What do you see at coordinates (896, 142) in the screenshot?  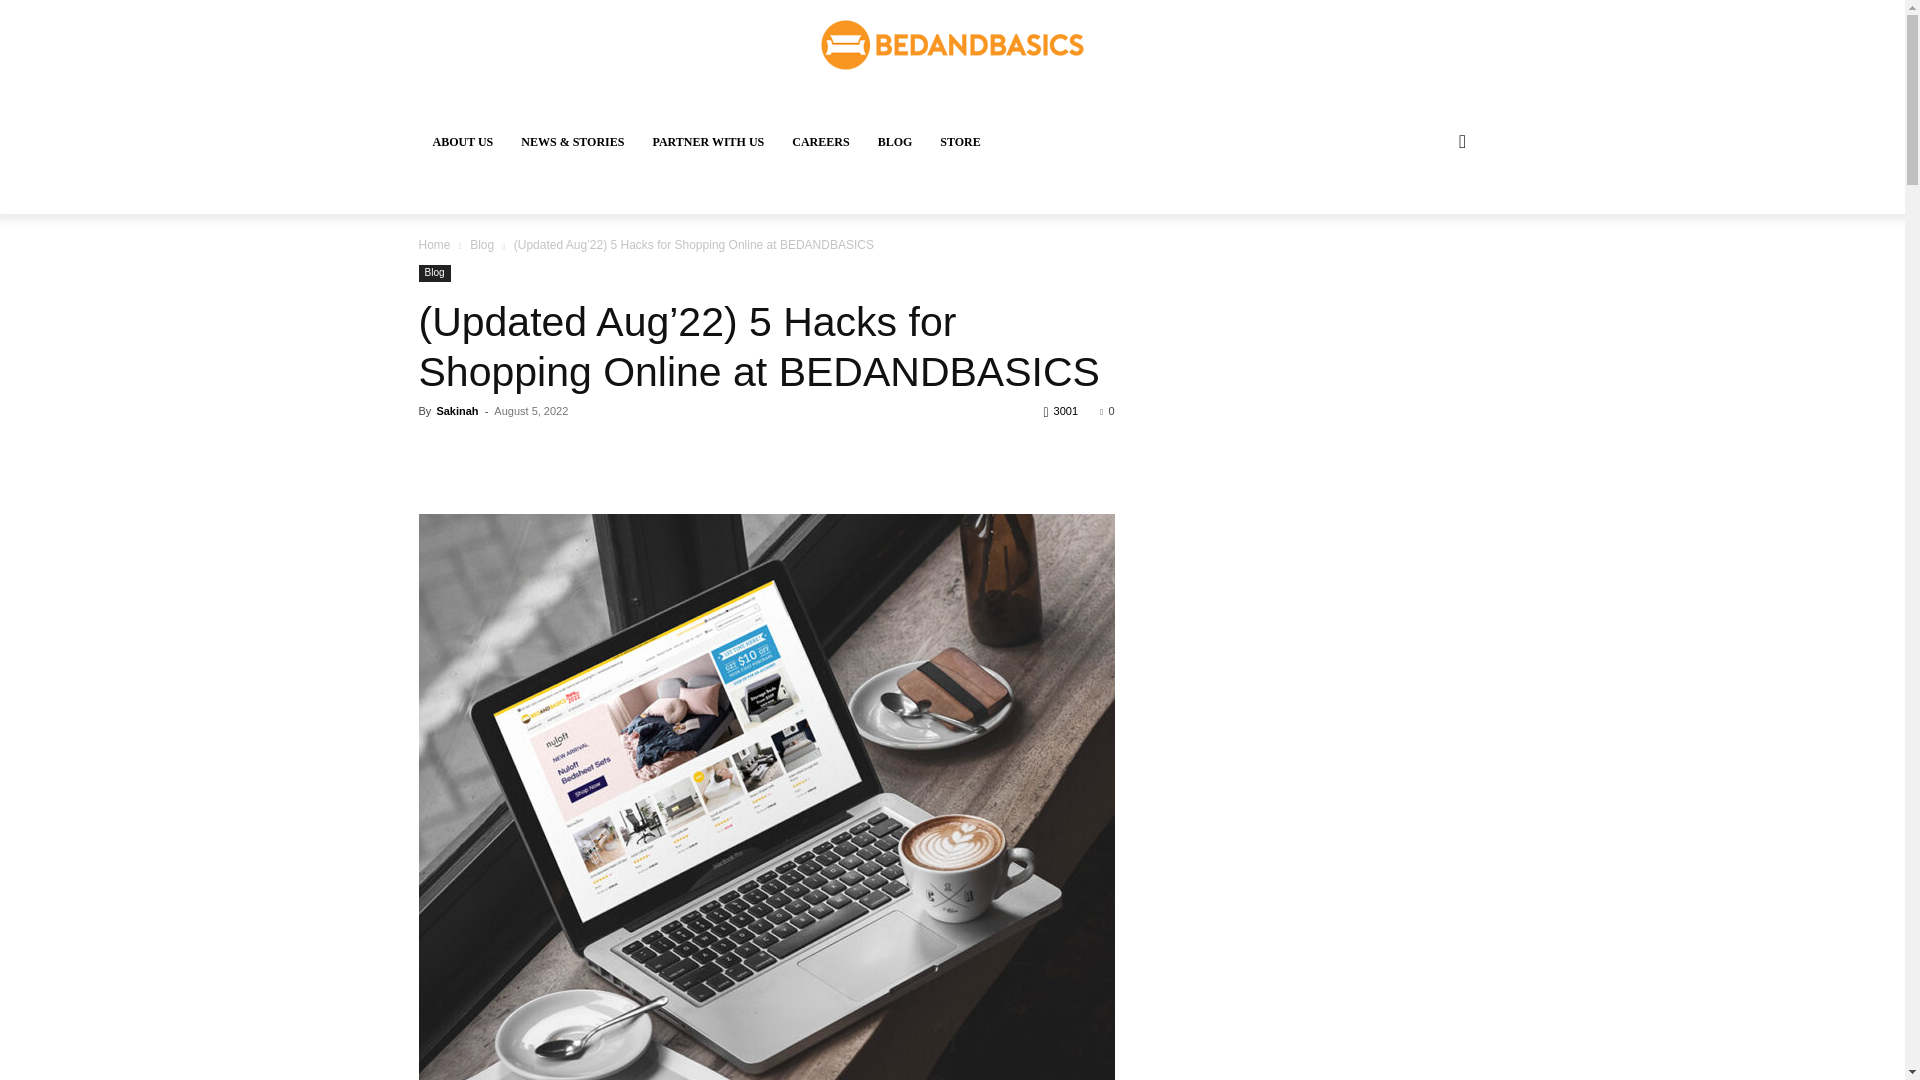 I see `BLOG` at bounding box center [896, 142].